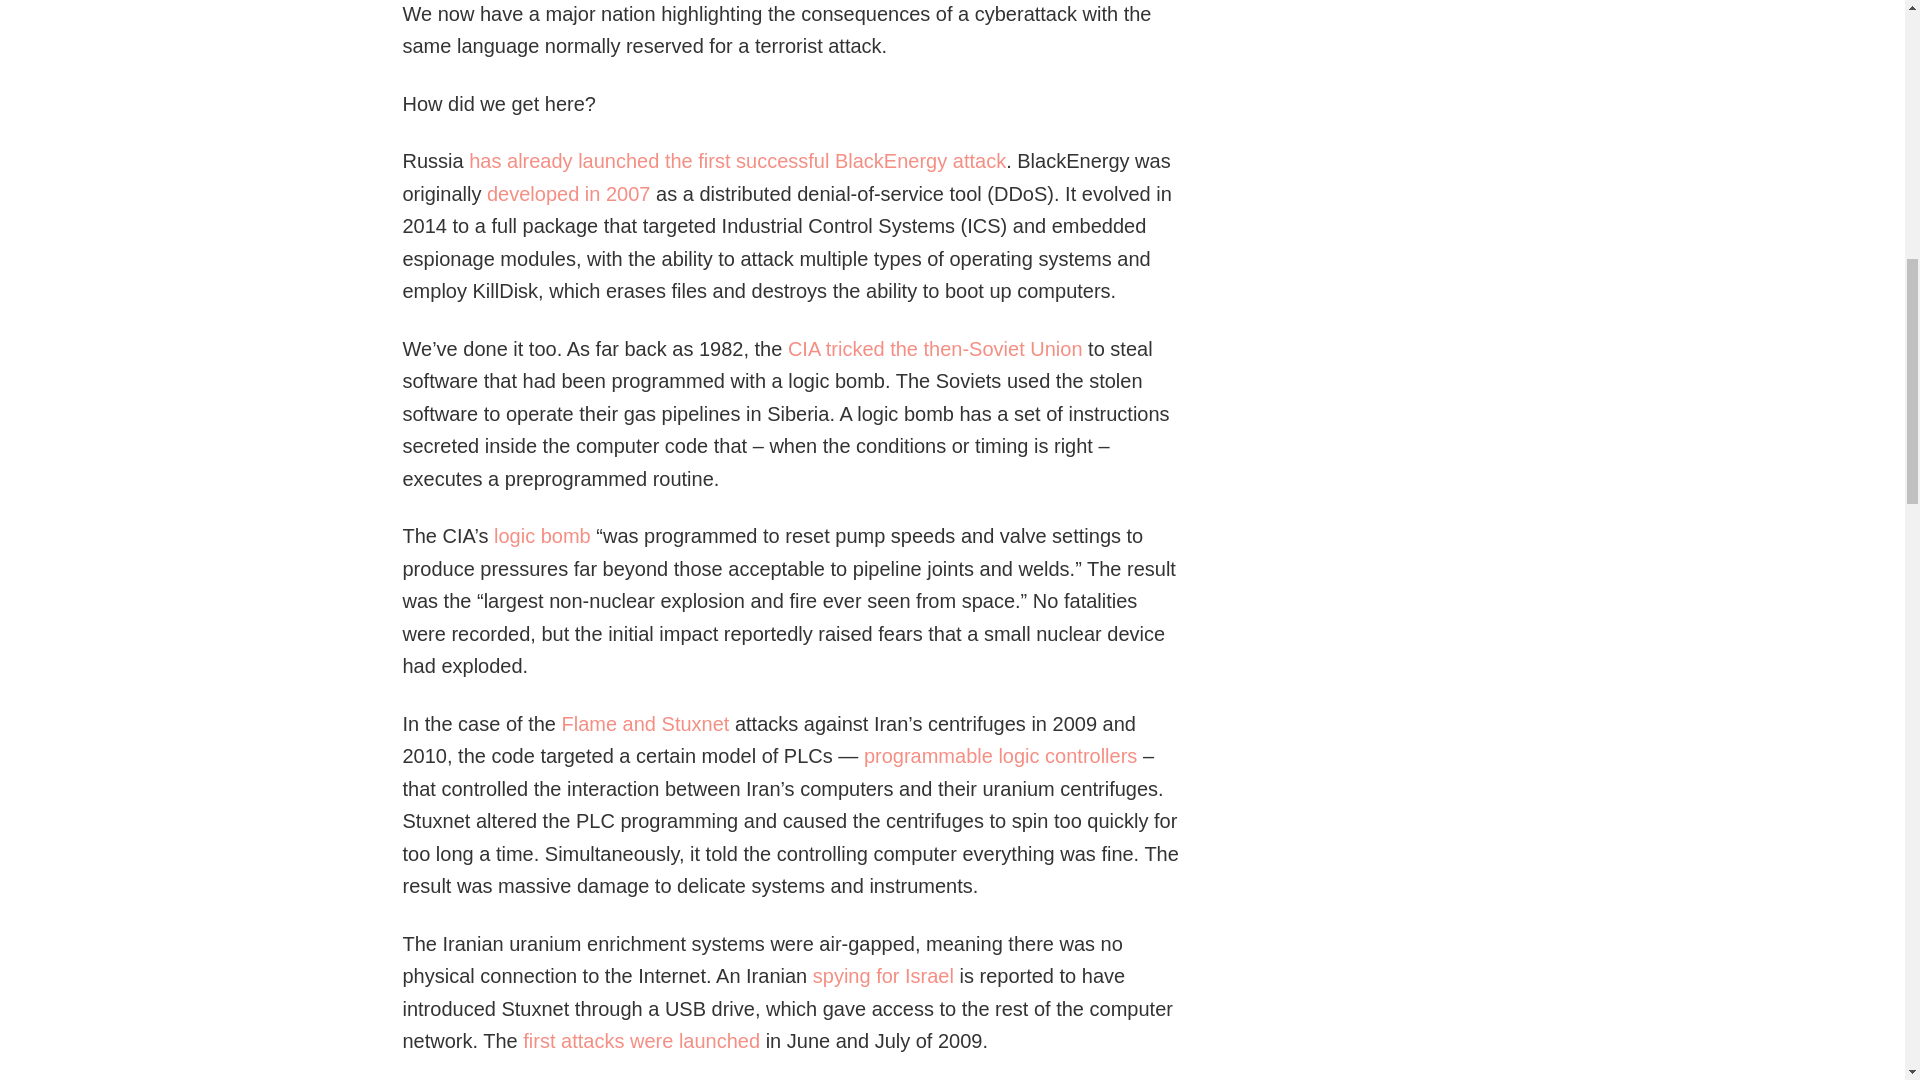 This screenshot has height=1080, width=1920. Describe the element at coordinates (568, 194) in the screenshot. I see `developed in 2007` at that location.